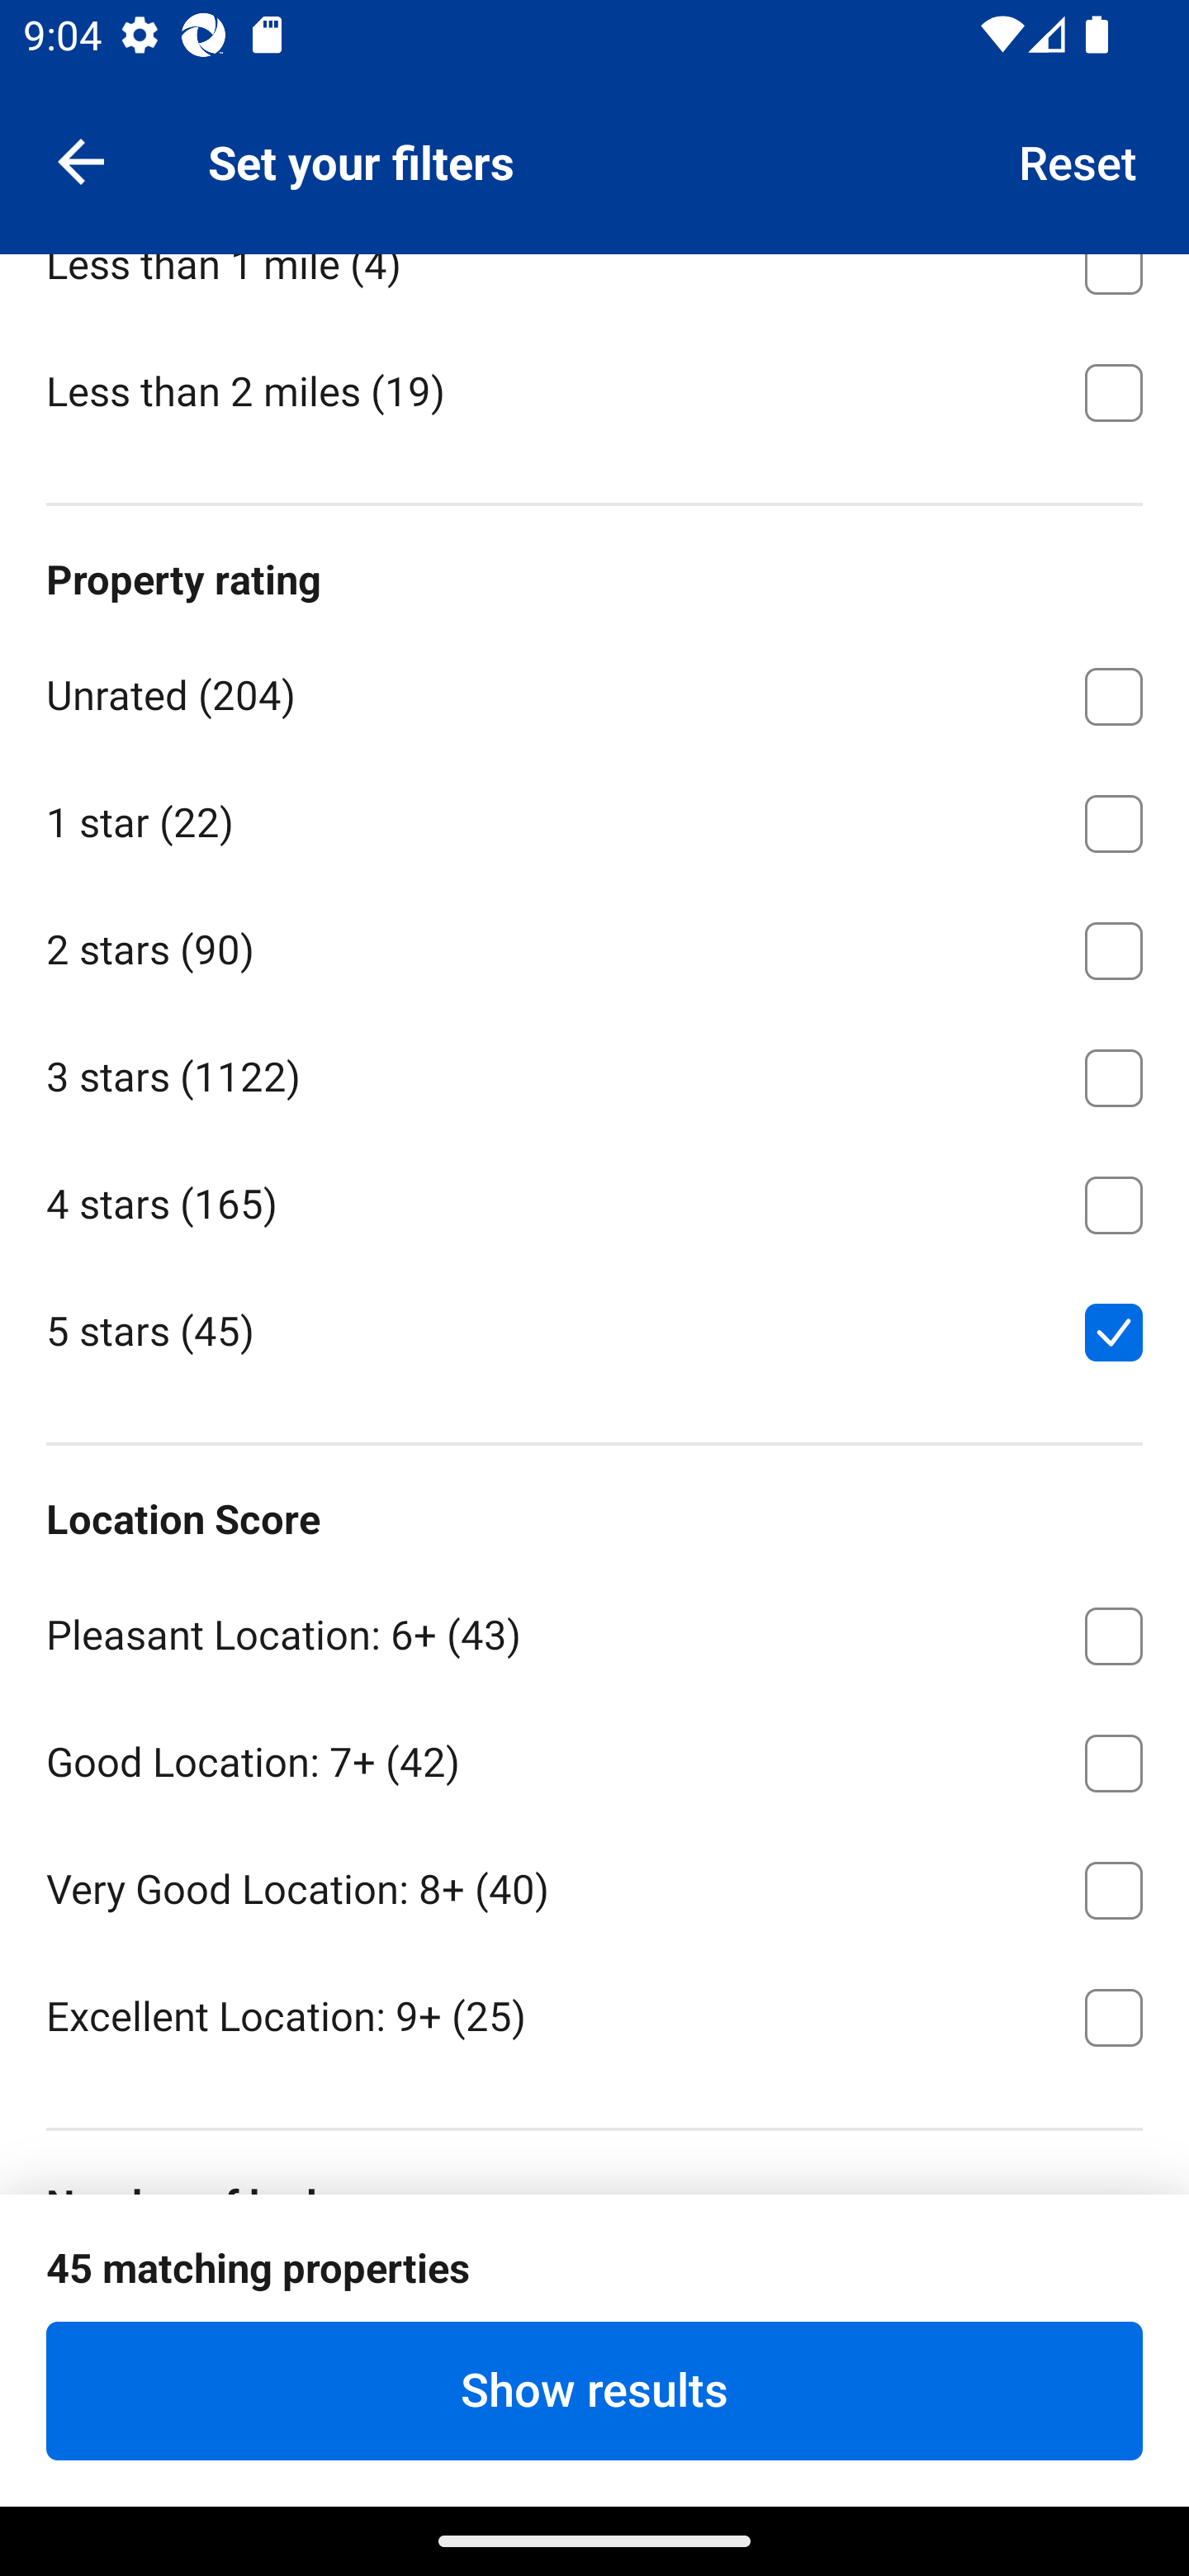 Image resolution: width=1189 pixels, height=2576 pixels. Describe the element at coordinates (594, 1757) in the screenshot. I see `Good Location: 7+ ⁦(42)` at that location.